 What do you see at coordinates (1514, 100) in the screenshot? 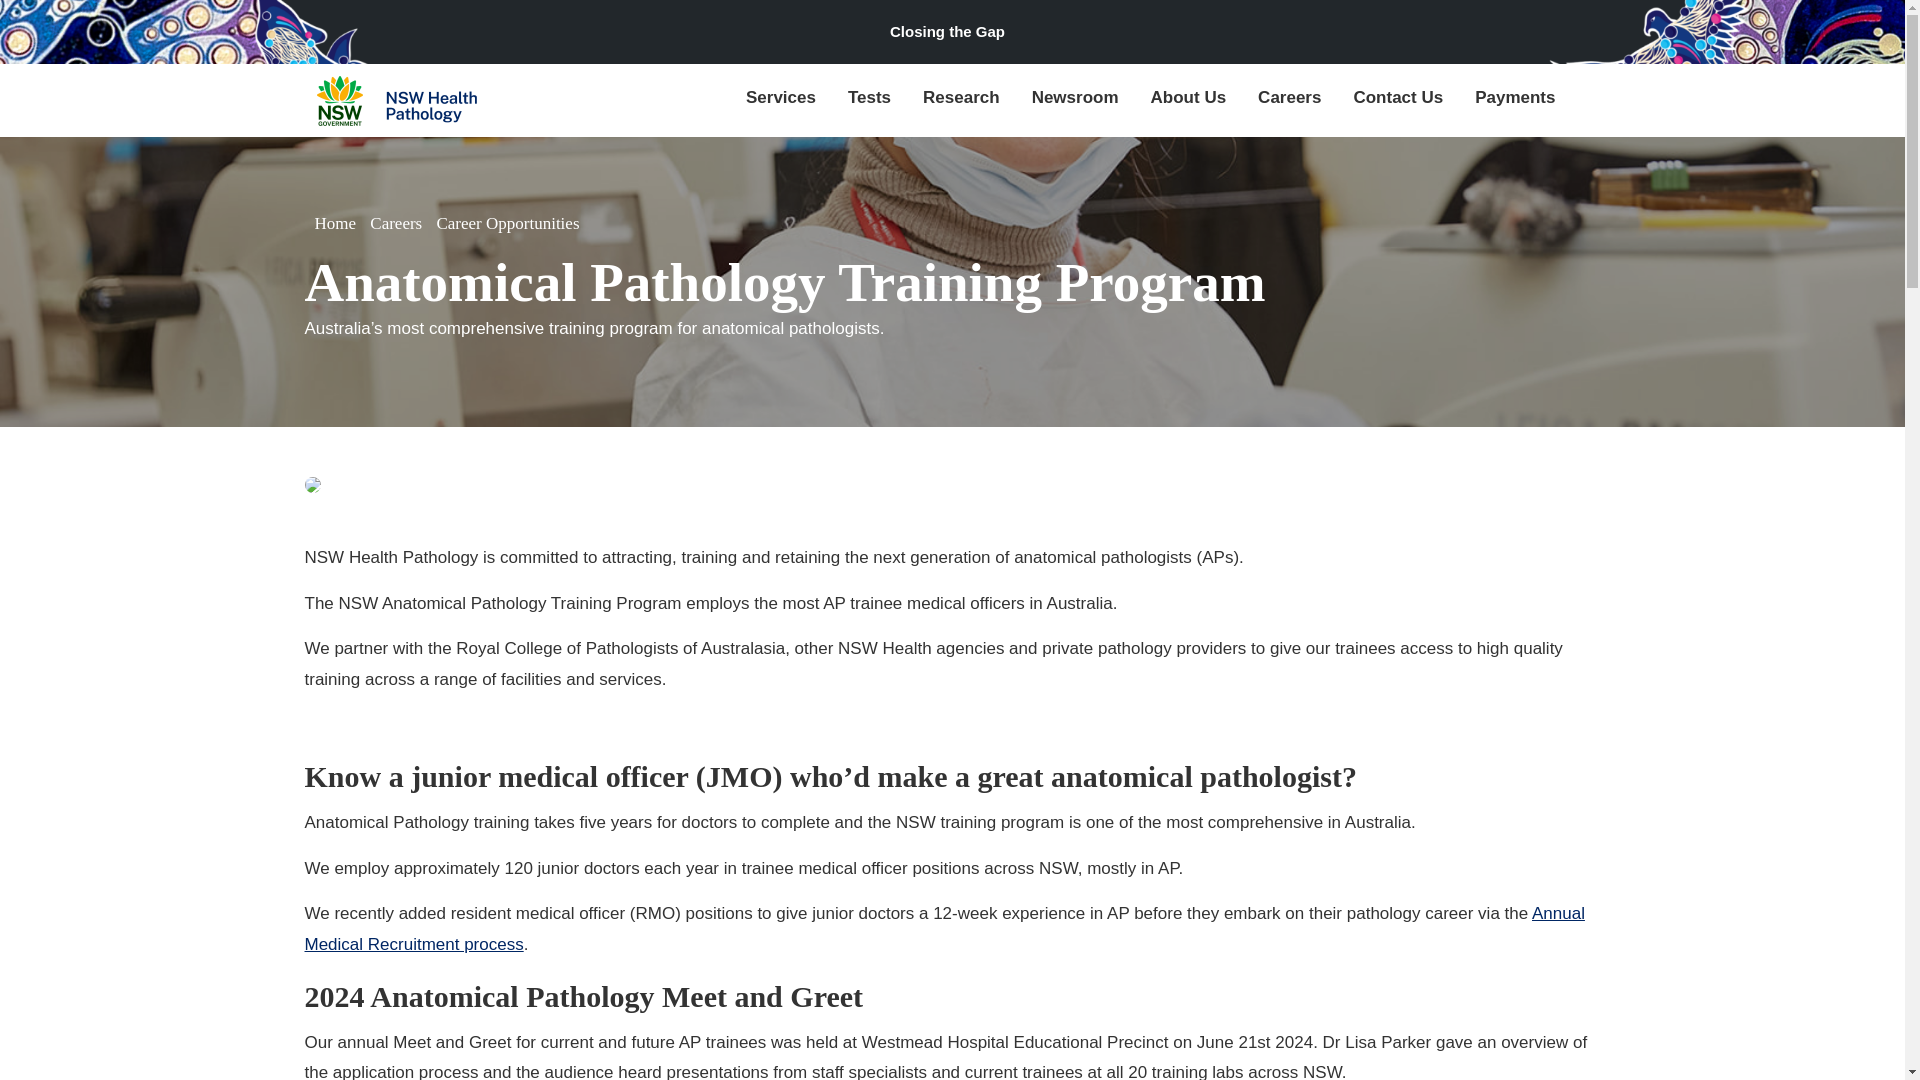
I see `Payments` at bounding box center [1514, 100].